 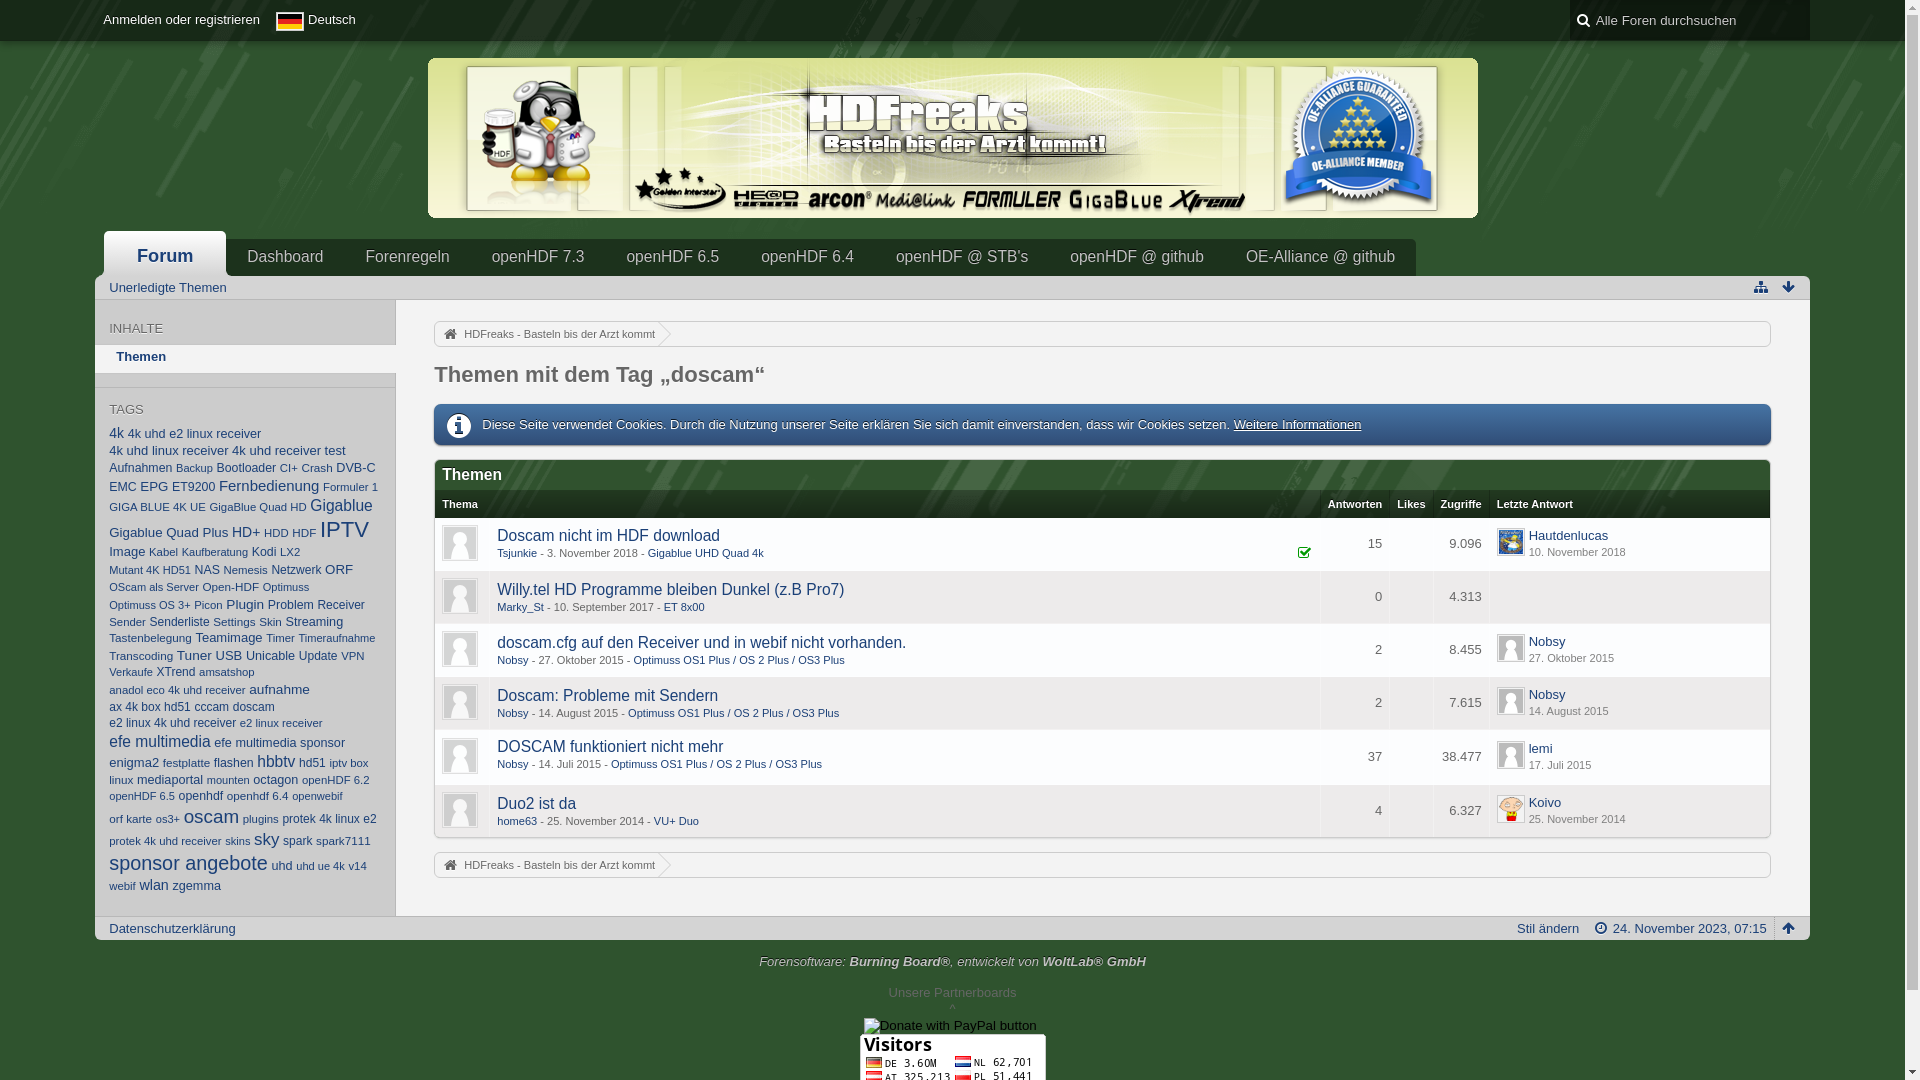 I want to click on Optimuss OS1 Plus / OS 2 Plus / OS3 Plus, so click(x=734, y=713).